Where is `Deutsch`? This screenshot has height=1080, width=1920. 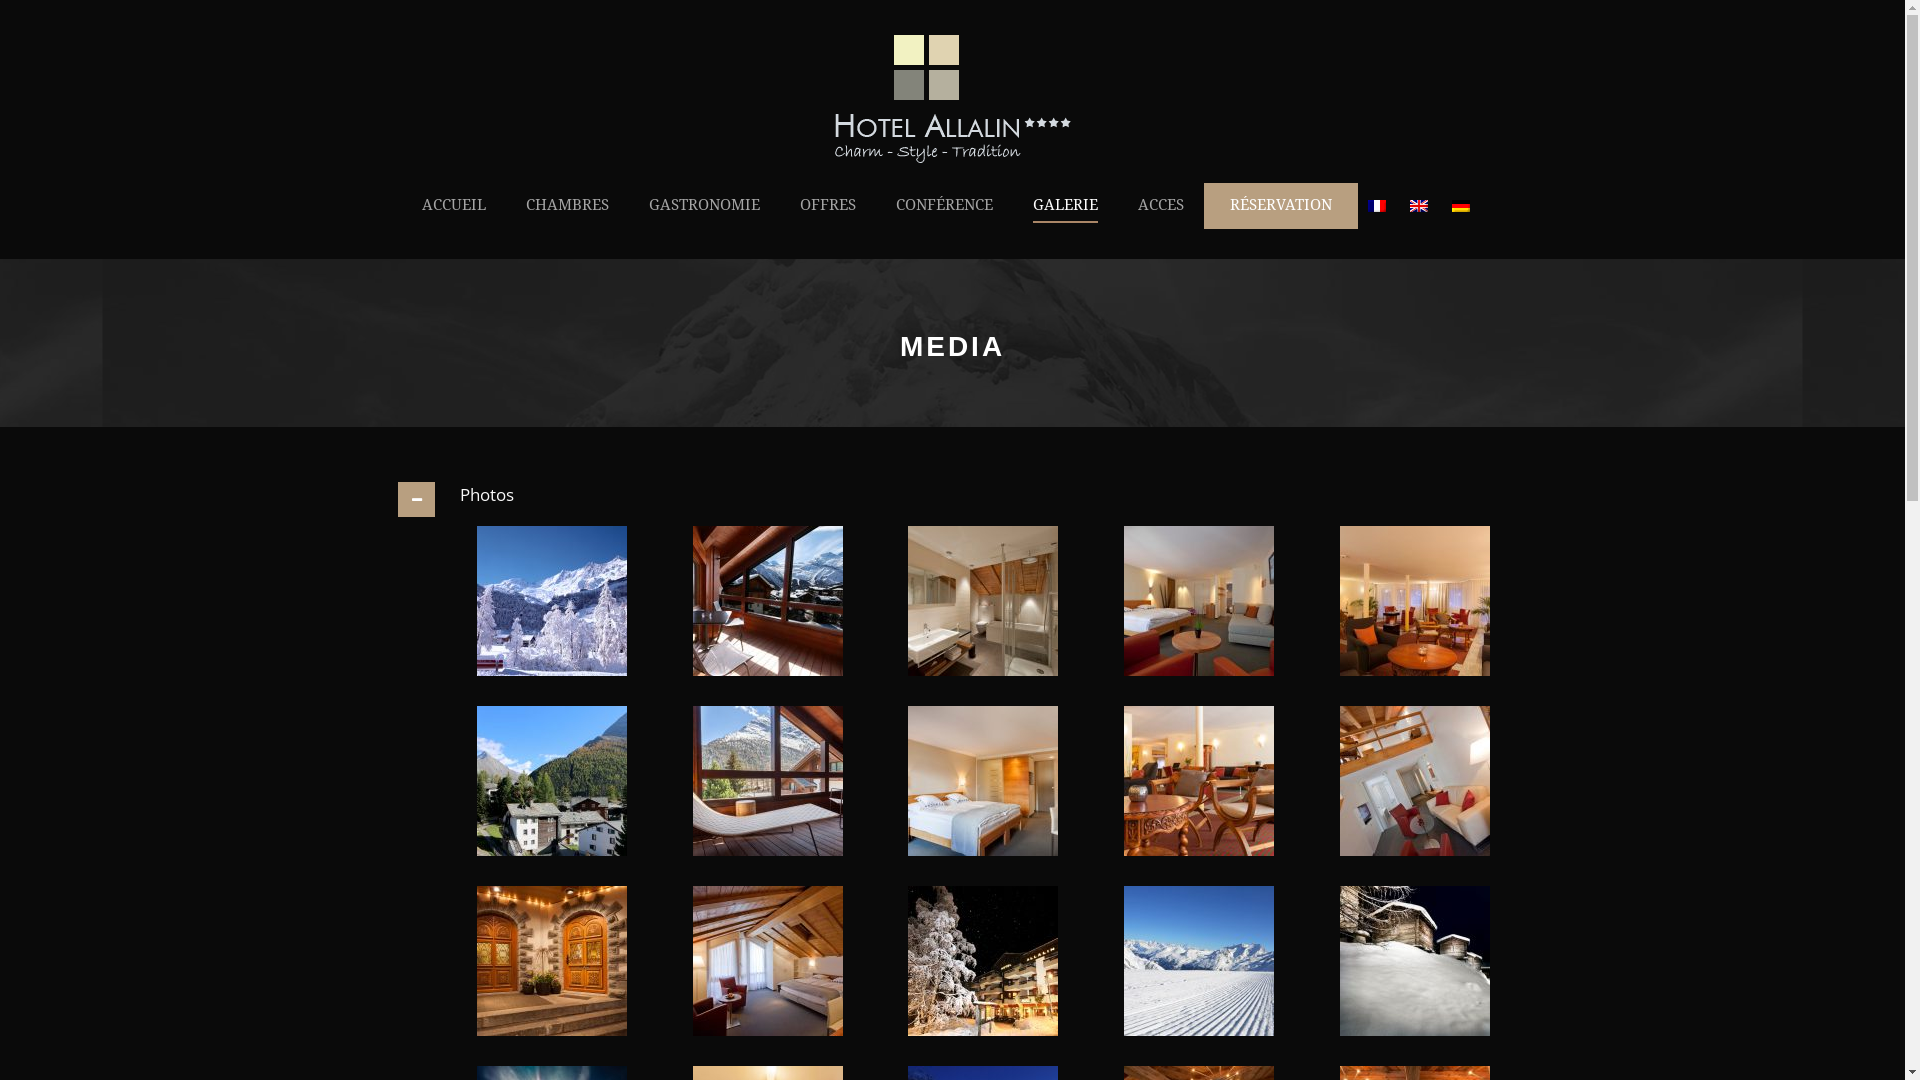
Deutsch is located at coordinates (1461, 206).